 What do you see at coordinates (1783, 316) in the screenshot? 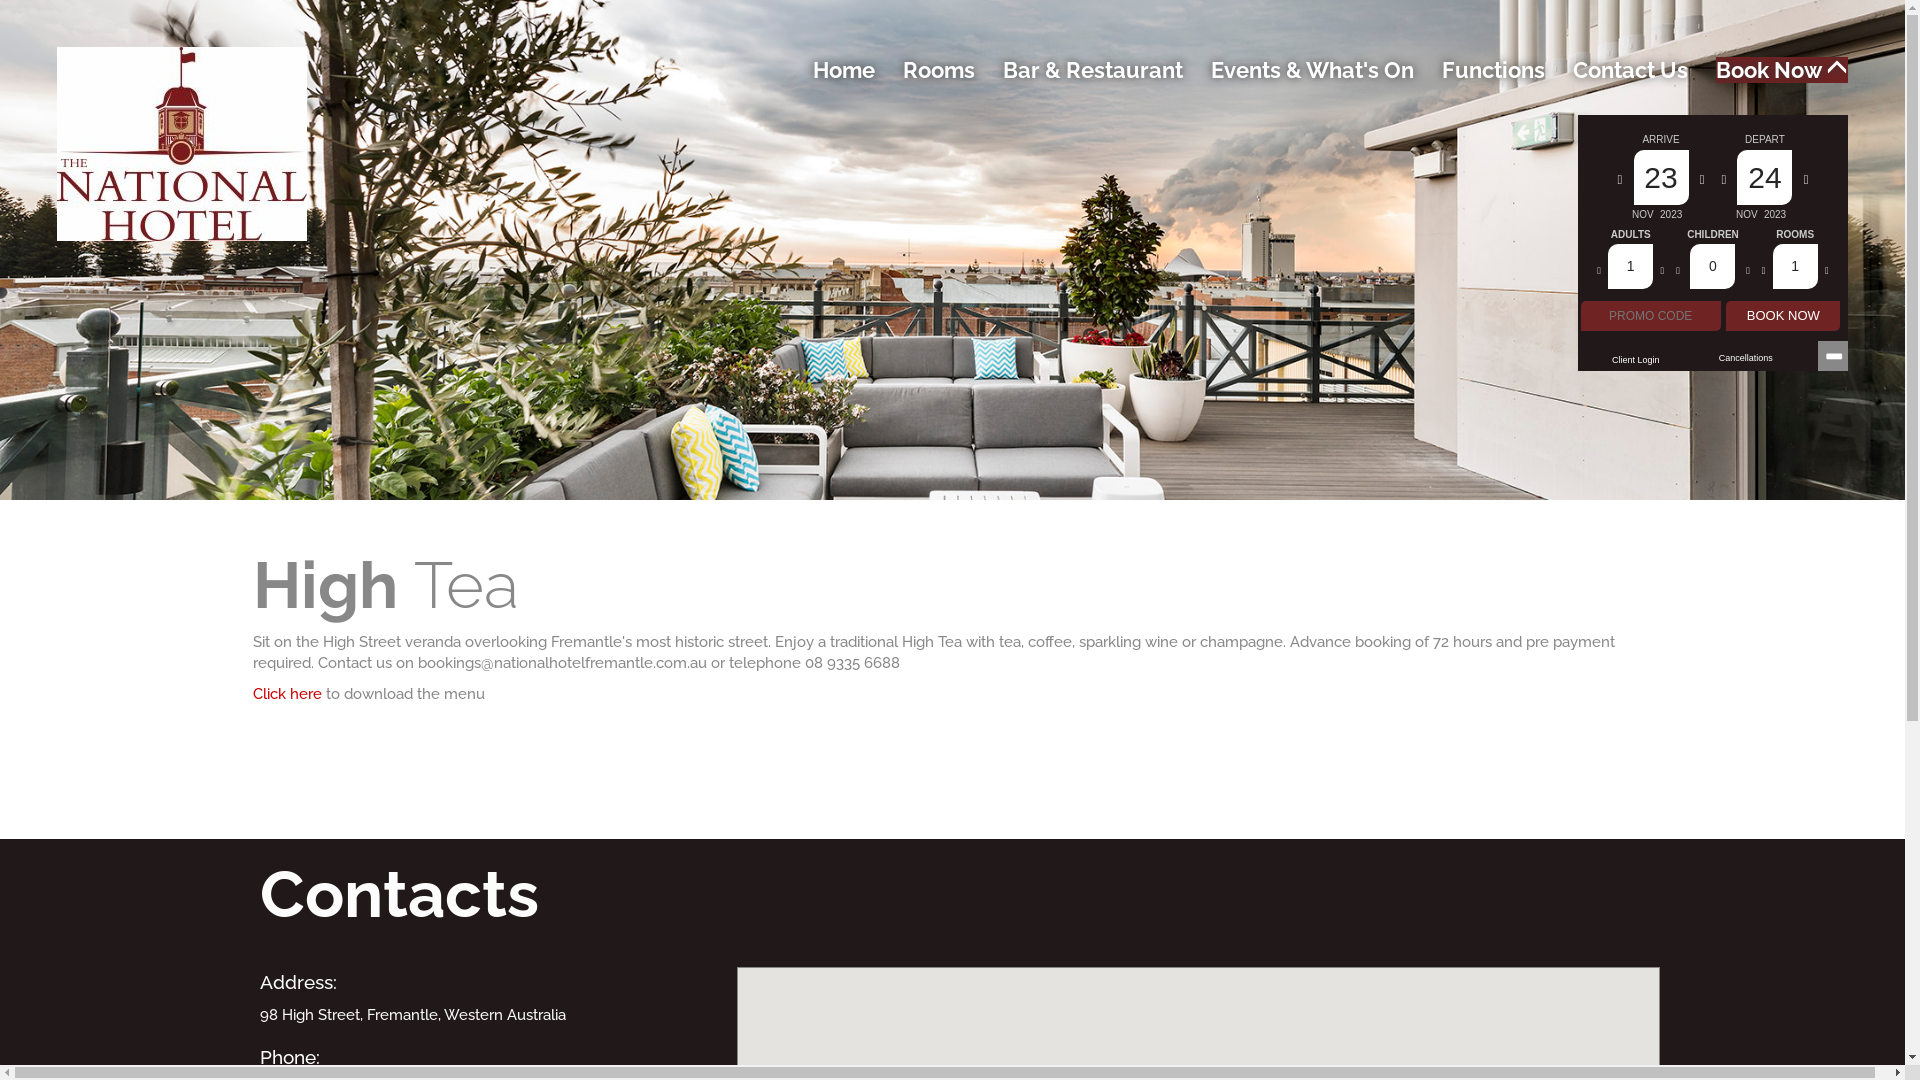
I see `BOOK NOW` at bounding box center [1783, 316].